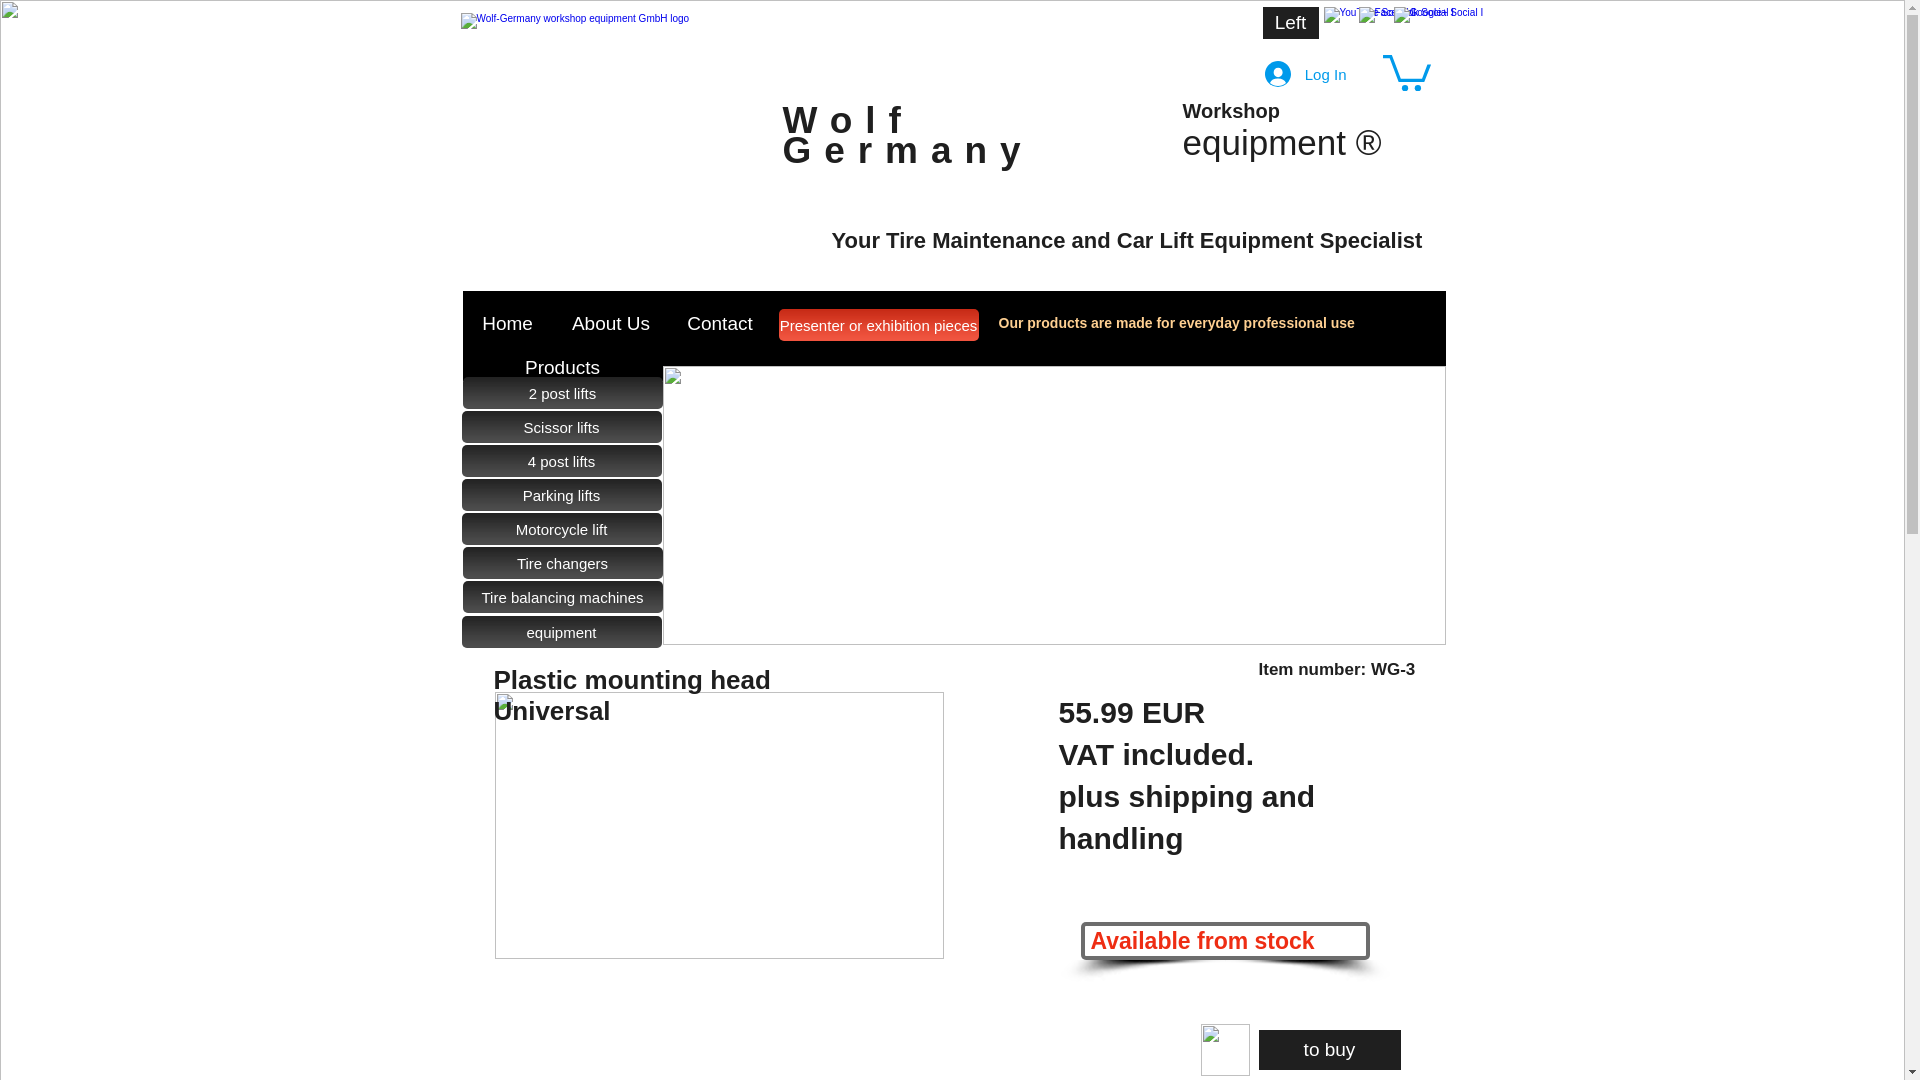  What do you see at coordinates (562, 392) in the screenshot?
I see `2 post lifts` at bounding box center [562, 392].